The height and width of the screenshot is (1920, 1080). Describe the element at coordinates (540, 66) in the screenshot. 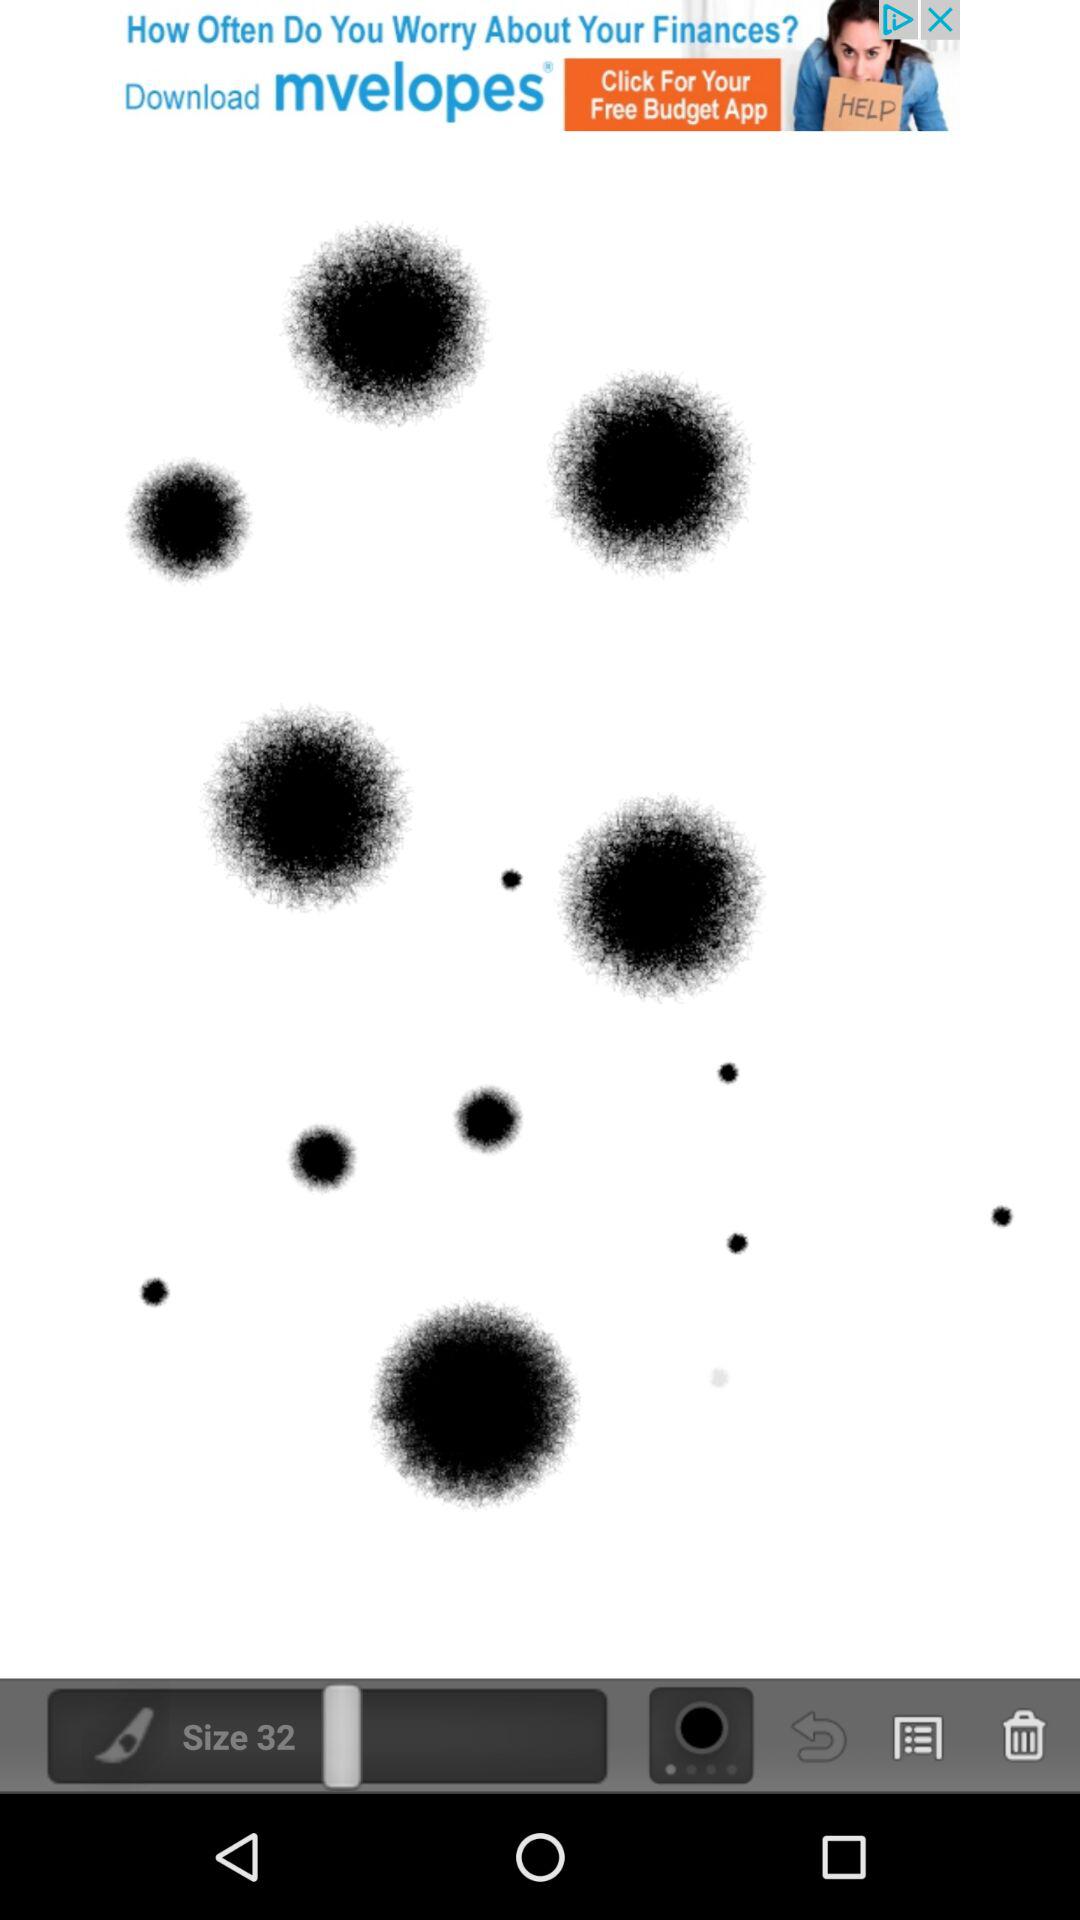

I see `open advertisement` at that location.